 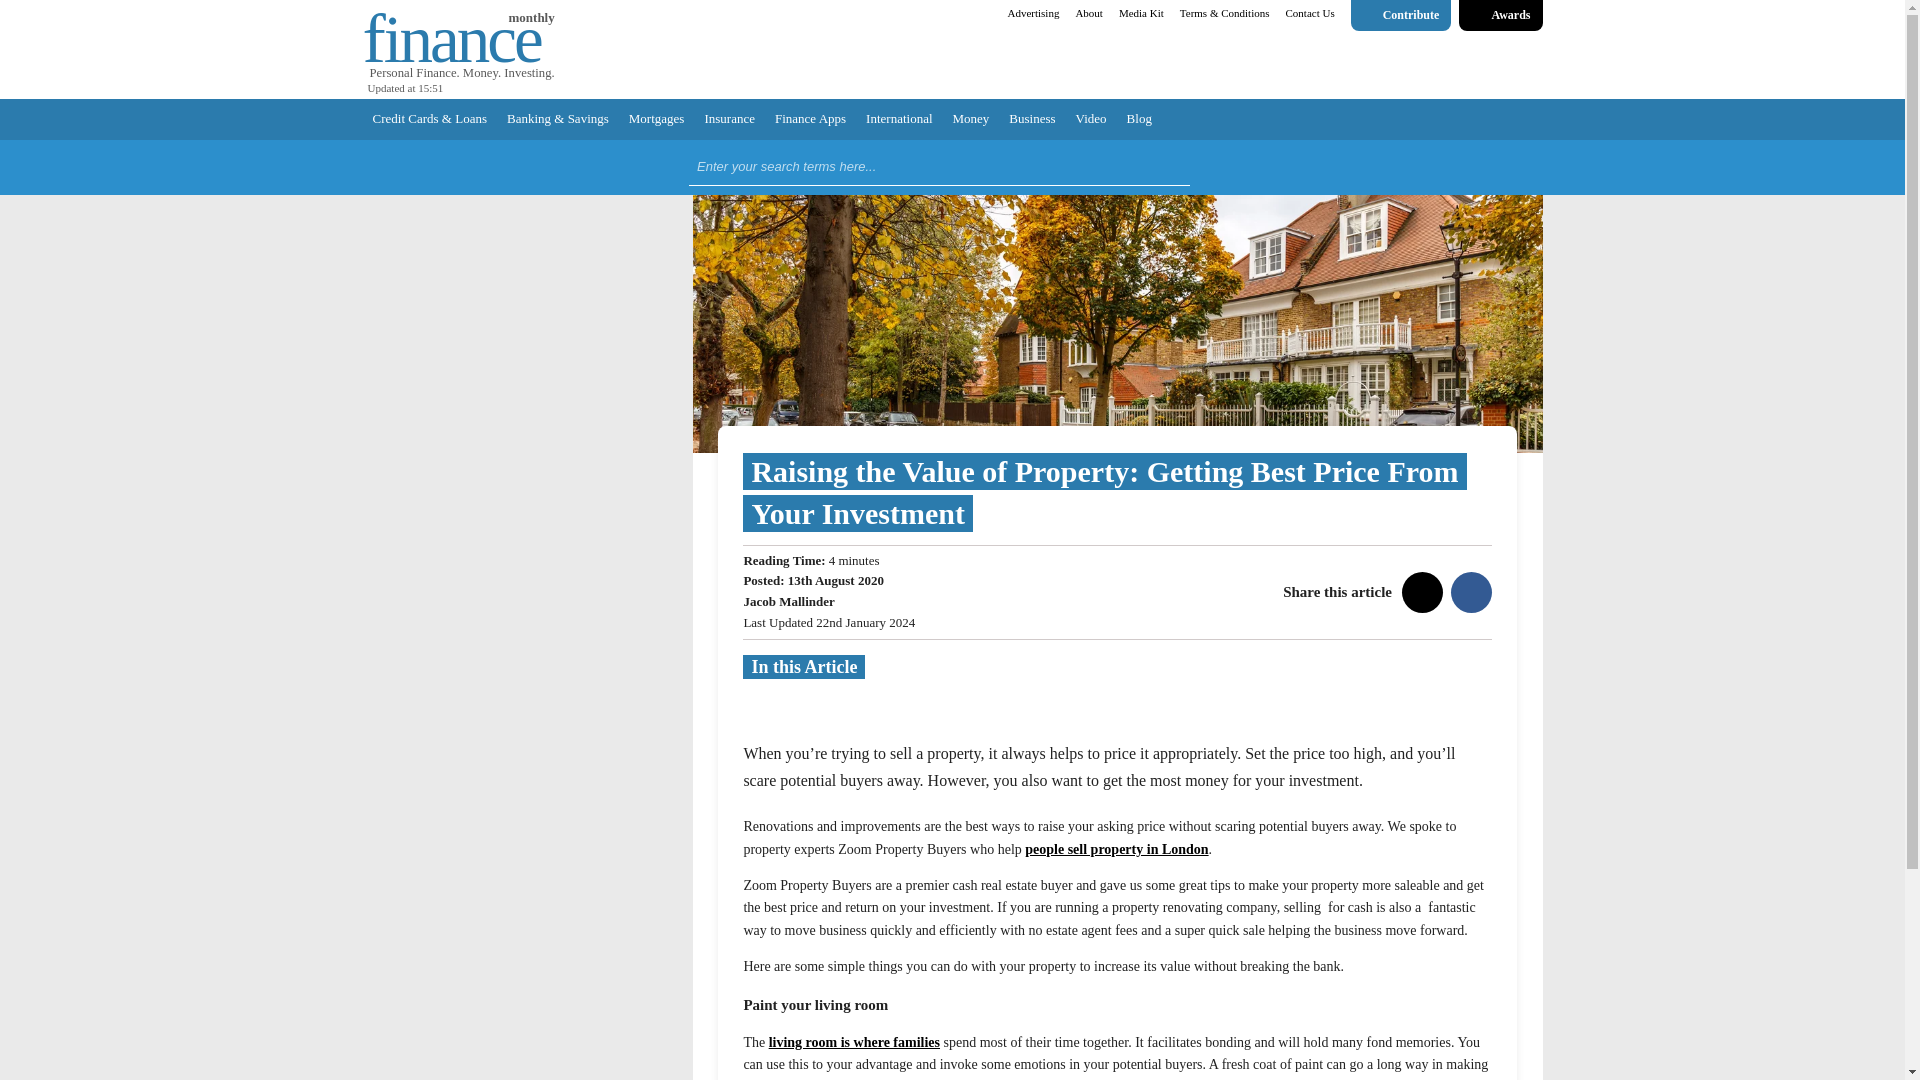 What do you see at coordinates (1089, 14) in the screenshot?
I see `About` at bounding box center [1089, 14].